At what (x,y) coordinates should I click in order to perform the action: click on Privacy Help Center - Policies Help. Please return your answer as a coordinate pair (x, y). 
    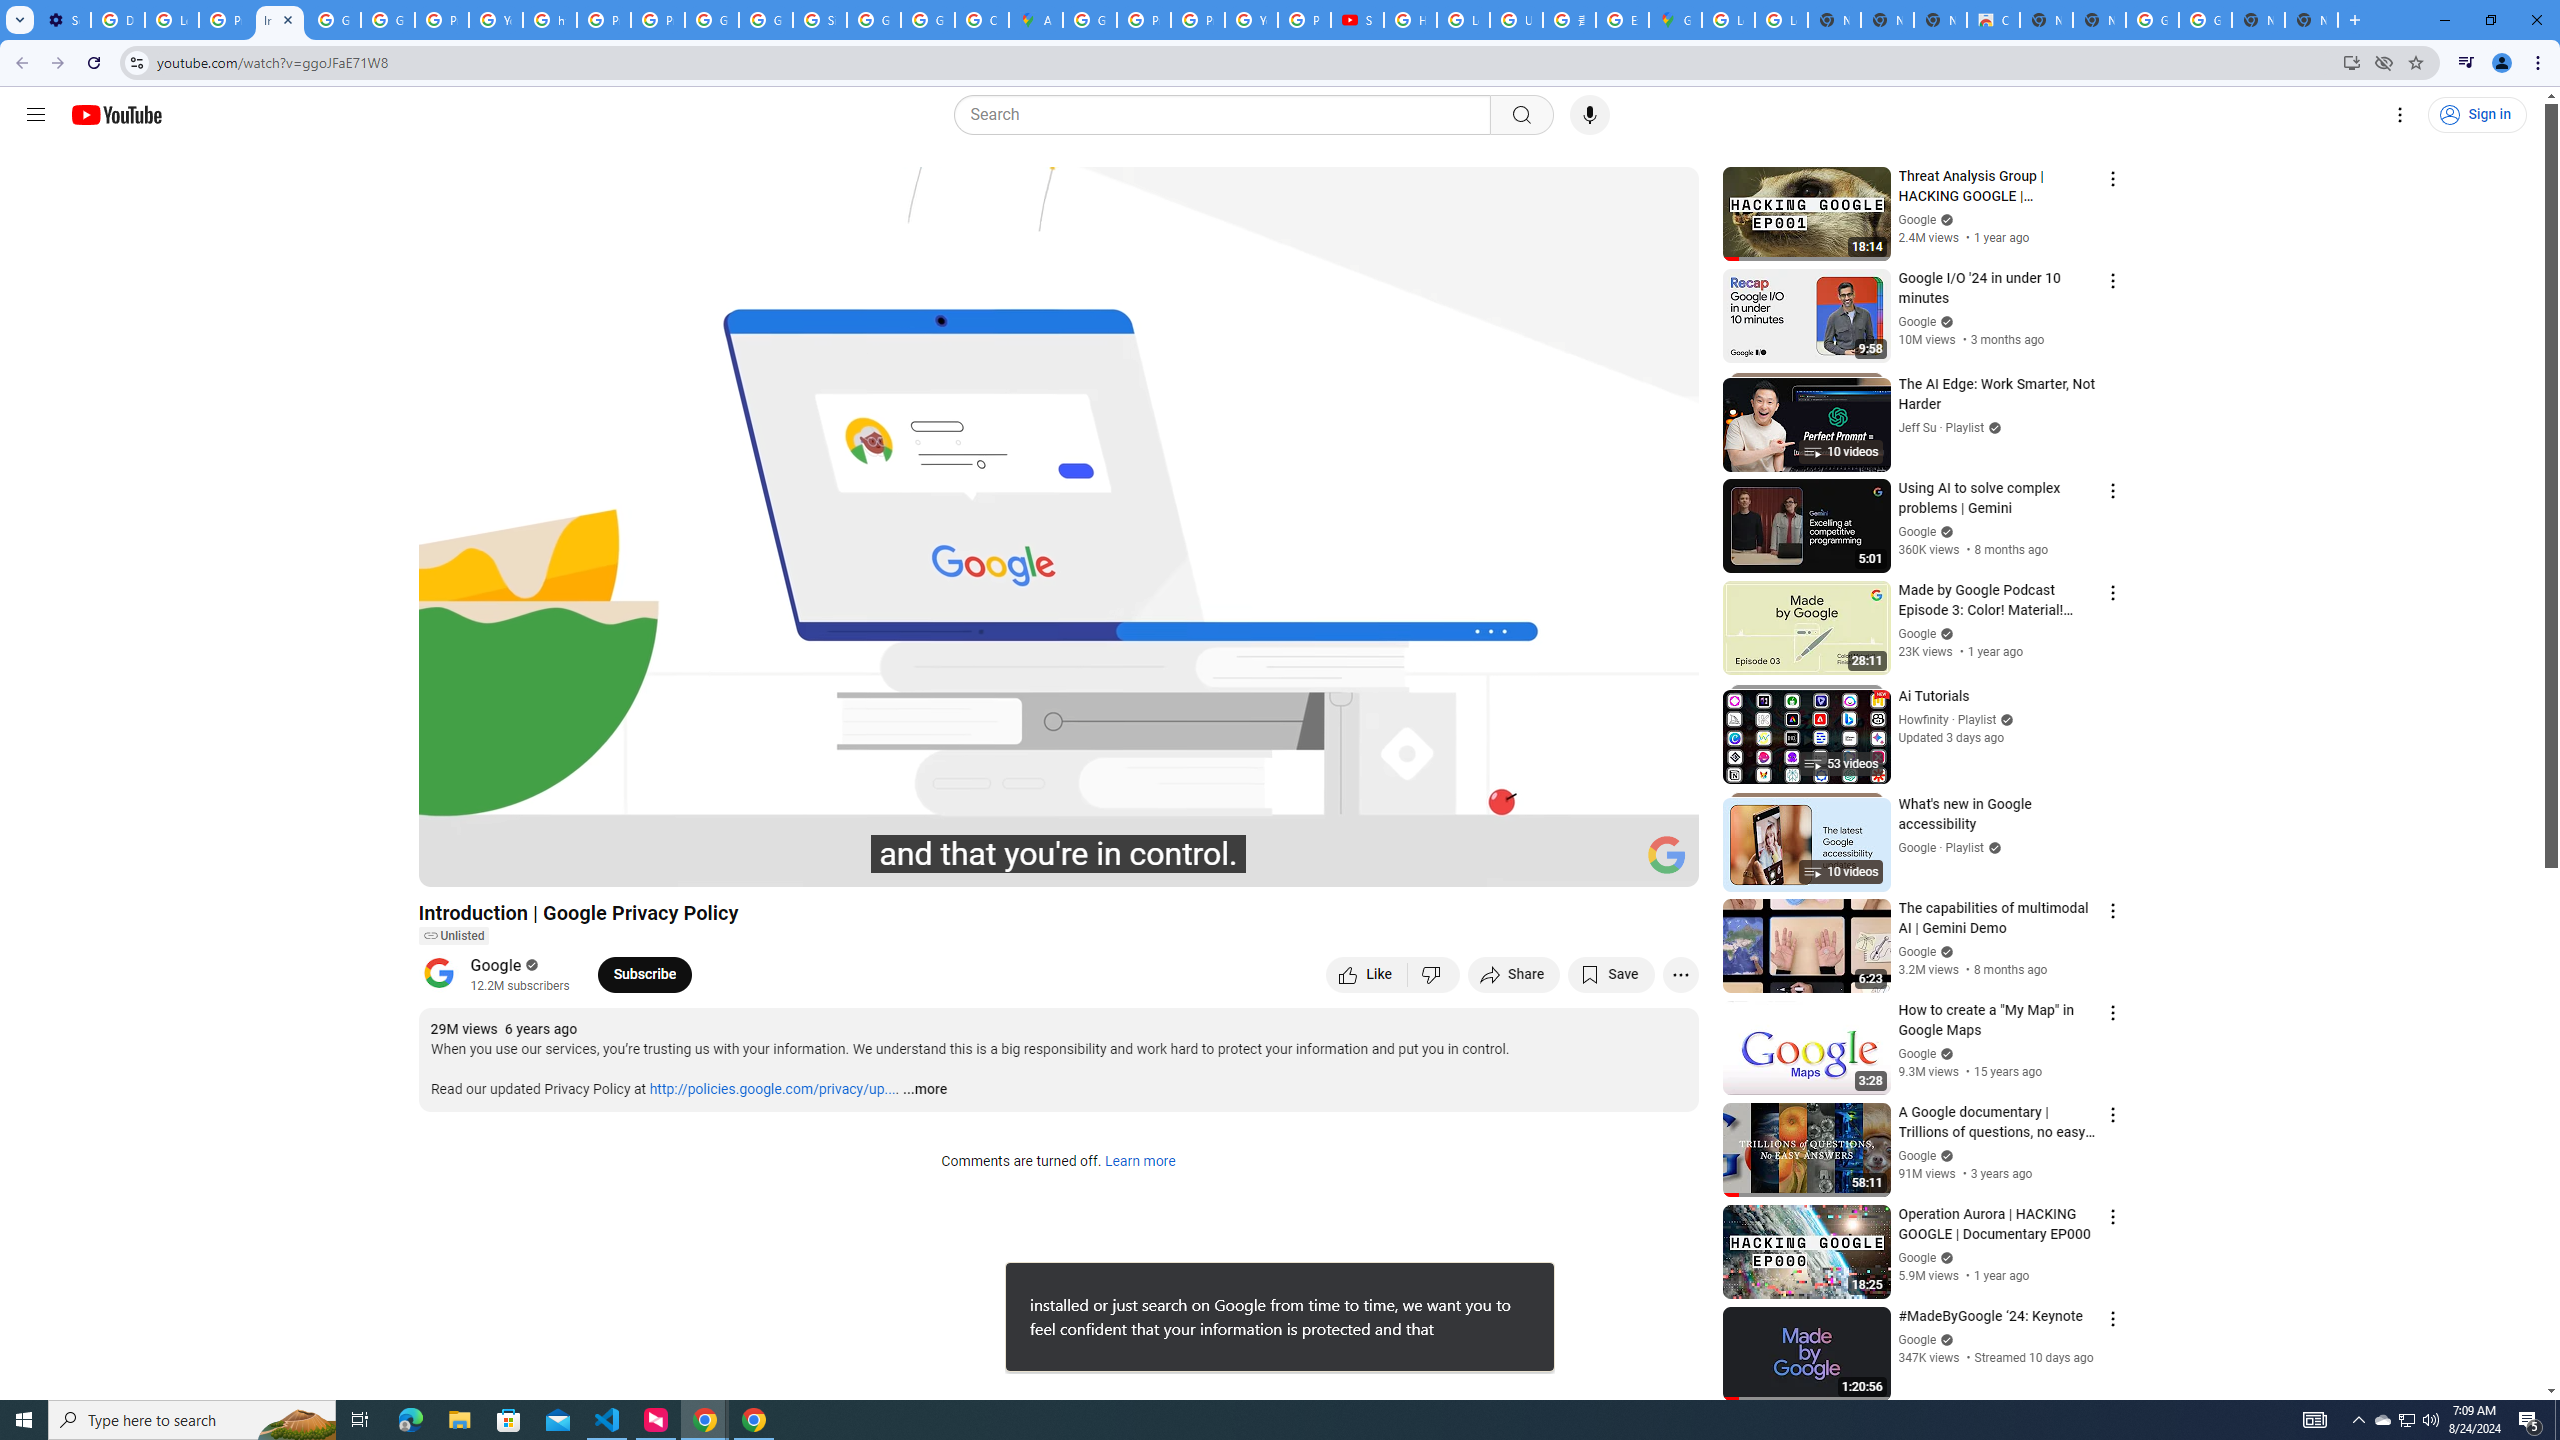
    Looking at the image, I should click on (1198, 20).